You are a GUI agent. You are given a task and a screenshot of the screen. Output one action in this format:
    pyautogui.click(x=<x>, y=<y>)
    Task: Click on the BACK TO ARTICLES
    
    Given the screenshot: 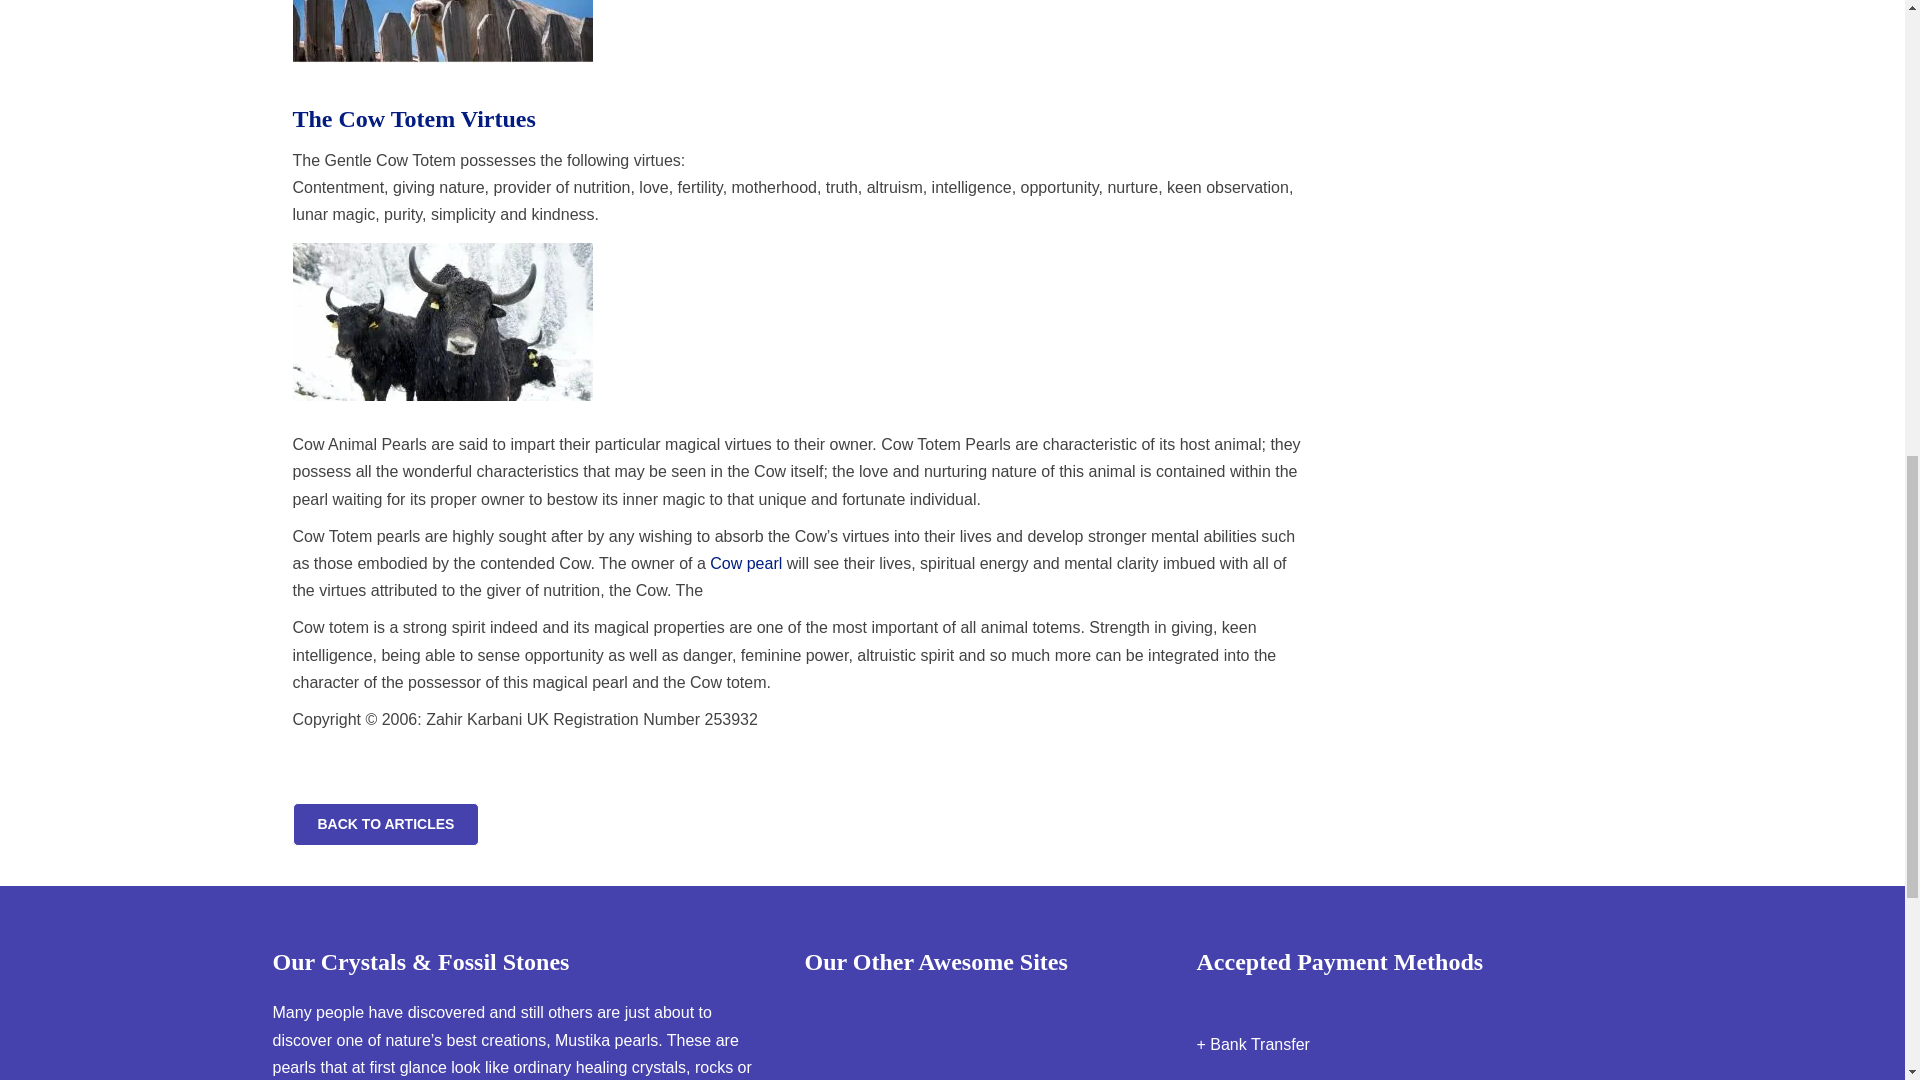 What is the action you would take?
    pyautogui.click(x=384, y=824)
    